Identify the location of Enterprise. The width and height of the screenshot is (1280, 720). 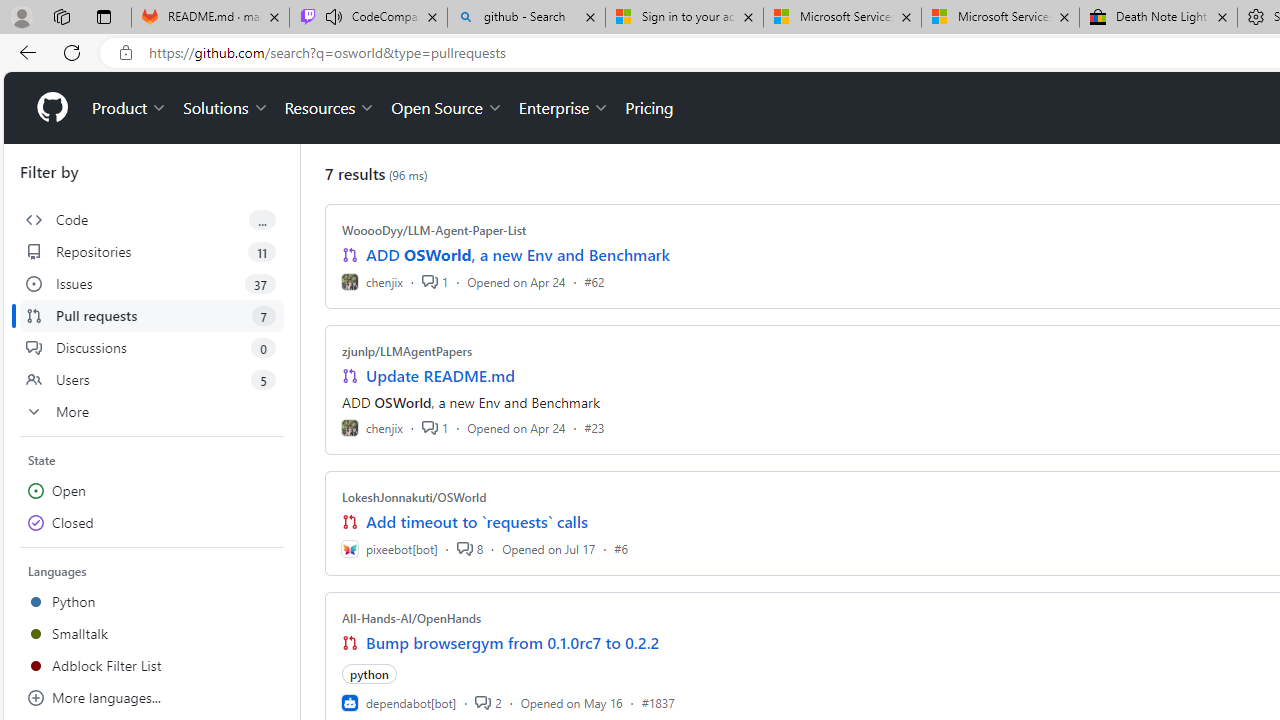
(564, 108).